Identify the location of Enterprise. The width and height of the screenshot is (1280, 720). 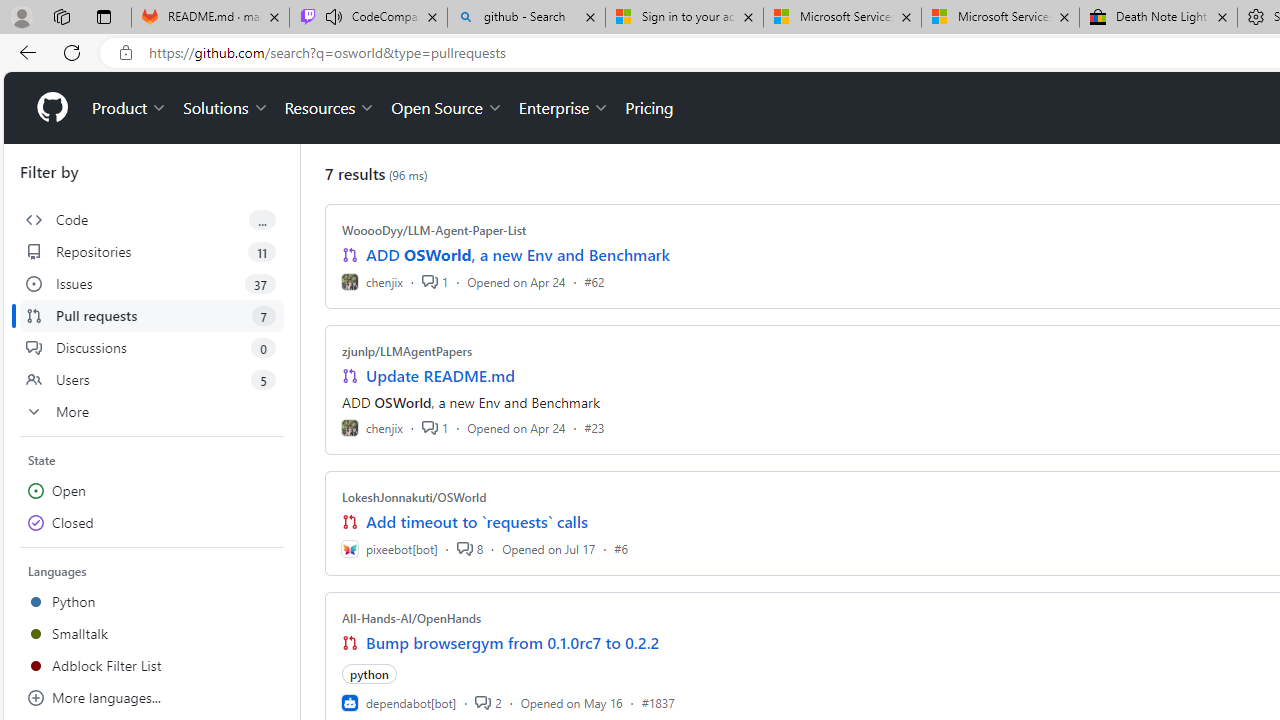
(564, 108).